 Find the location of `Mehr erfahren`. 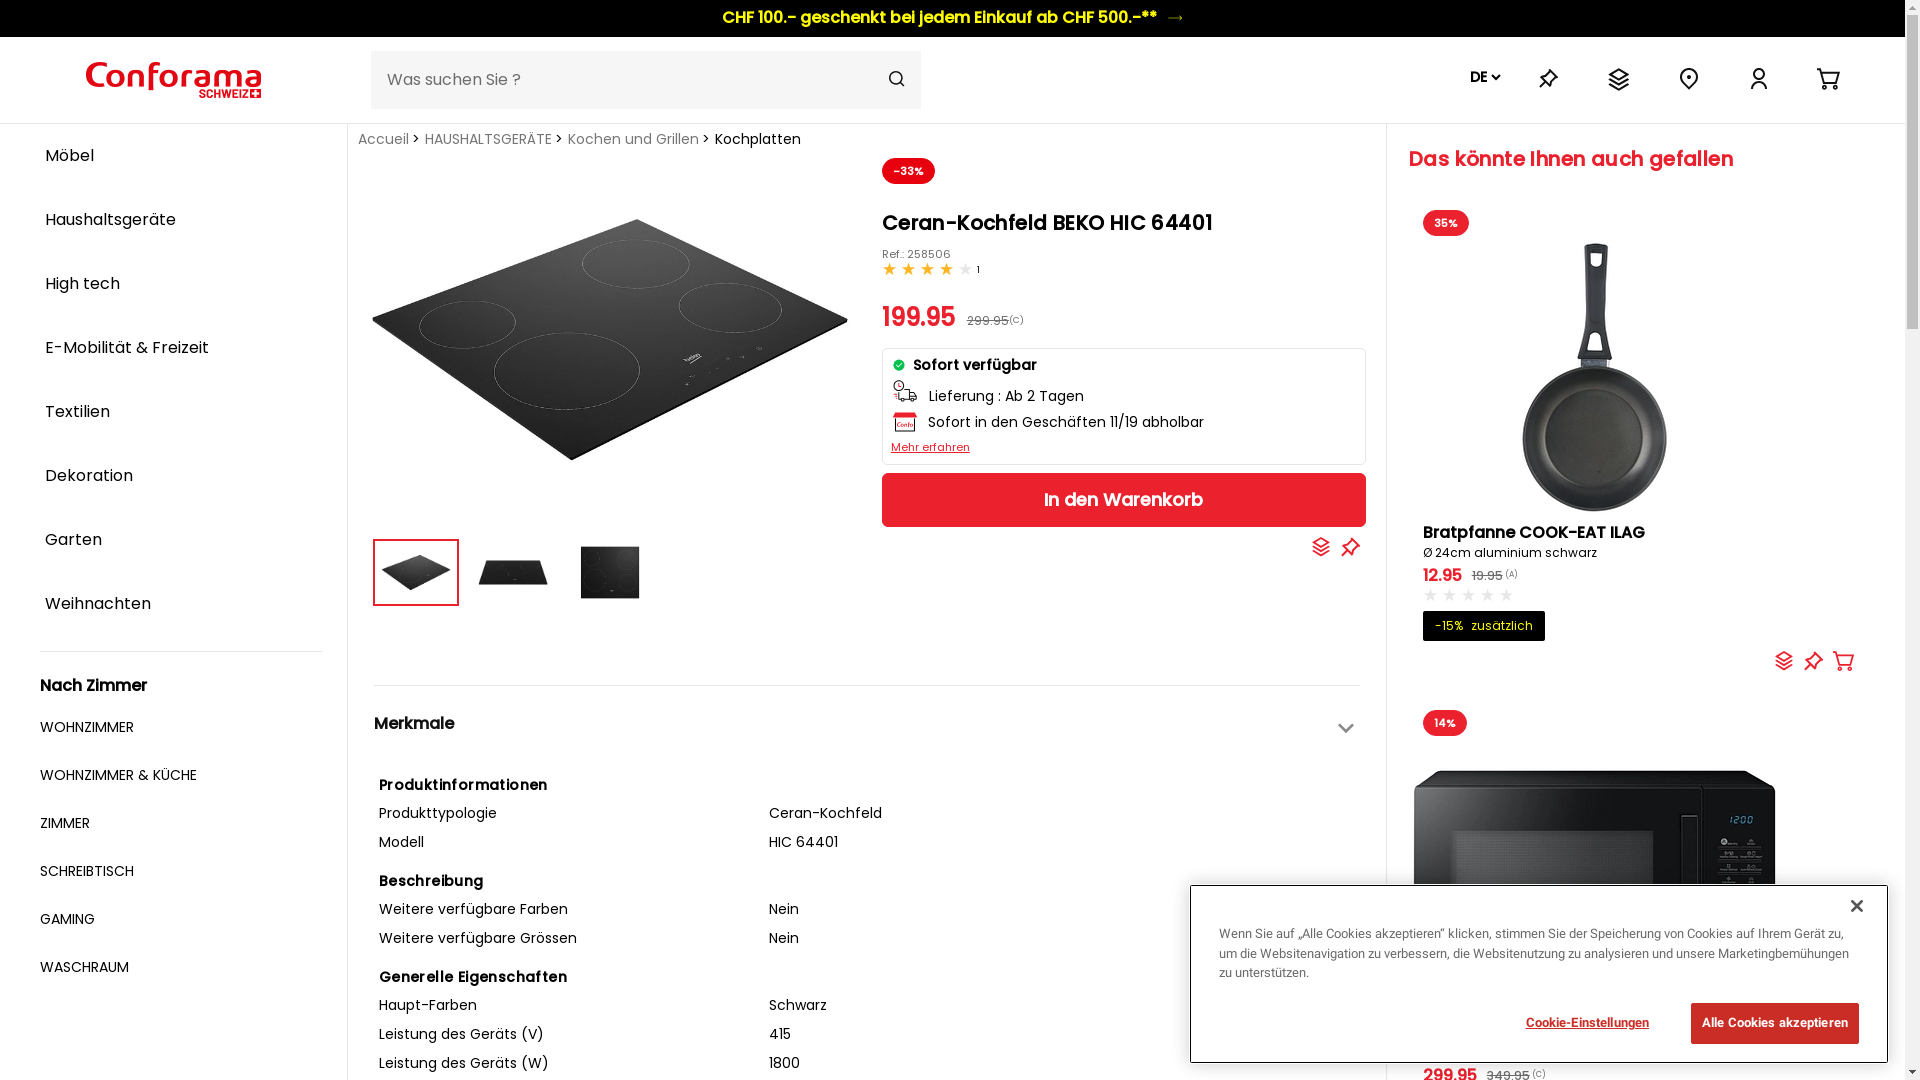

Mehr erfahren is located at coordinates (930, 448).